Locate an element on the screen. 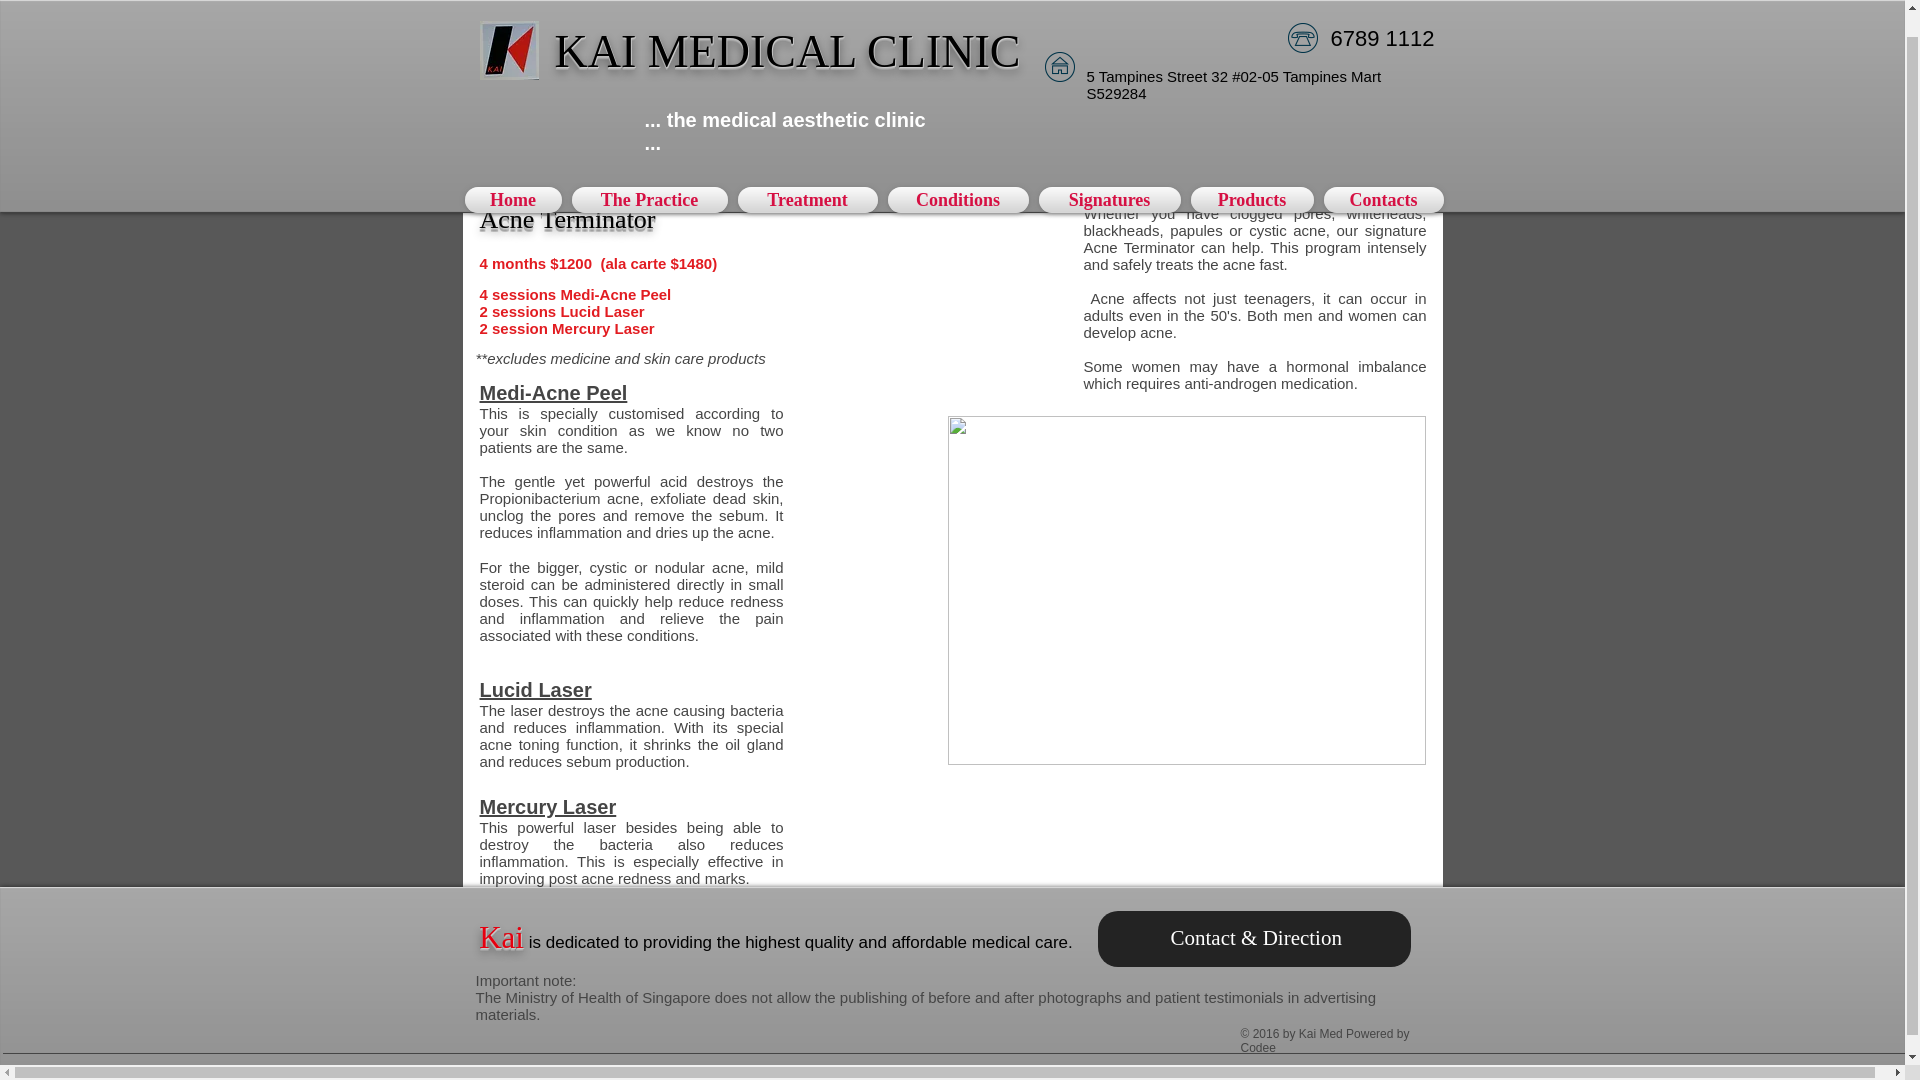 The image size is (1920, 1080). Lucid Laser is located at coordinates (536, 690).